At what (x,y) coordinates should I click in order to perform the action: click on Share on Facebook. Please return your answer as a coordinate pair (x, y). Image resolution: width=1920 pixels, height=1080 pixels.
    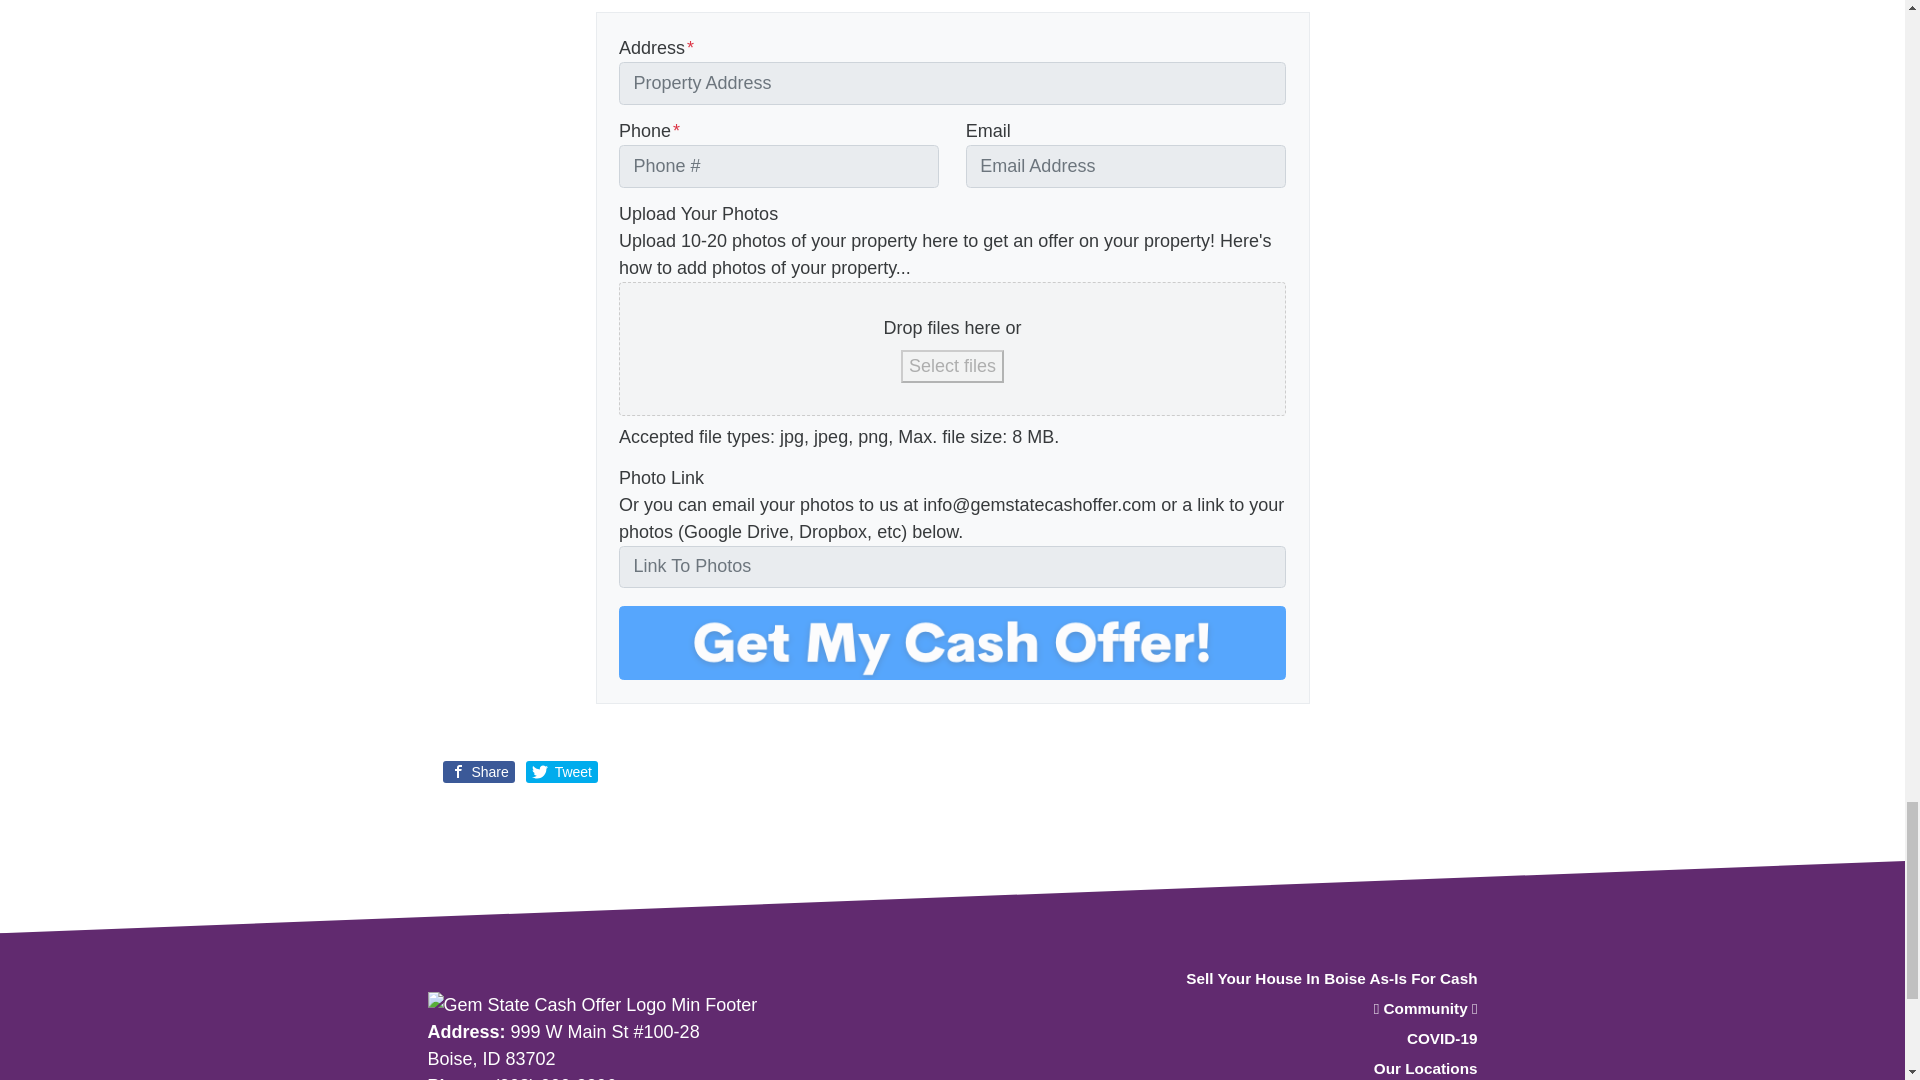
    Looking at the image, I should click on (478, 772).